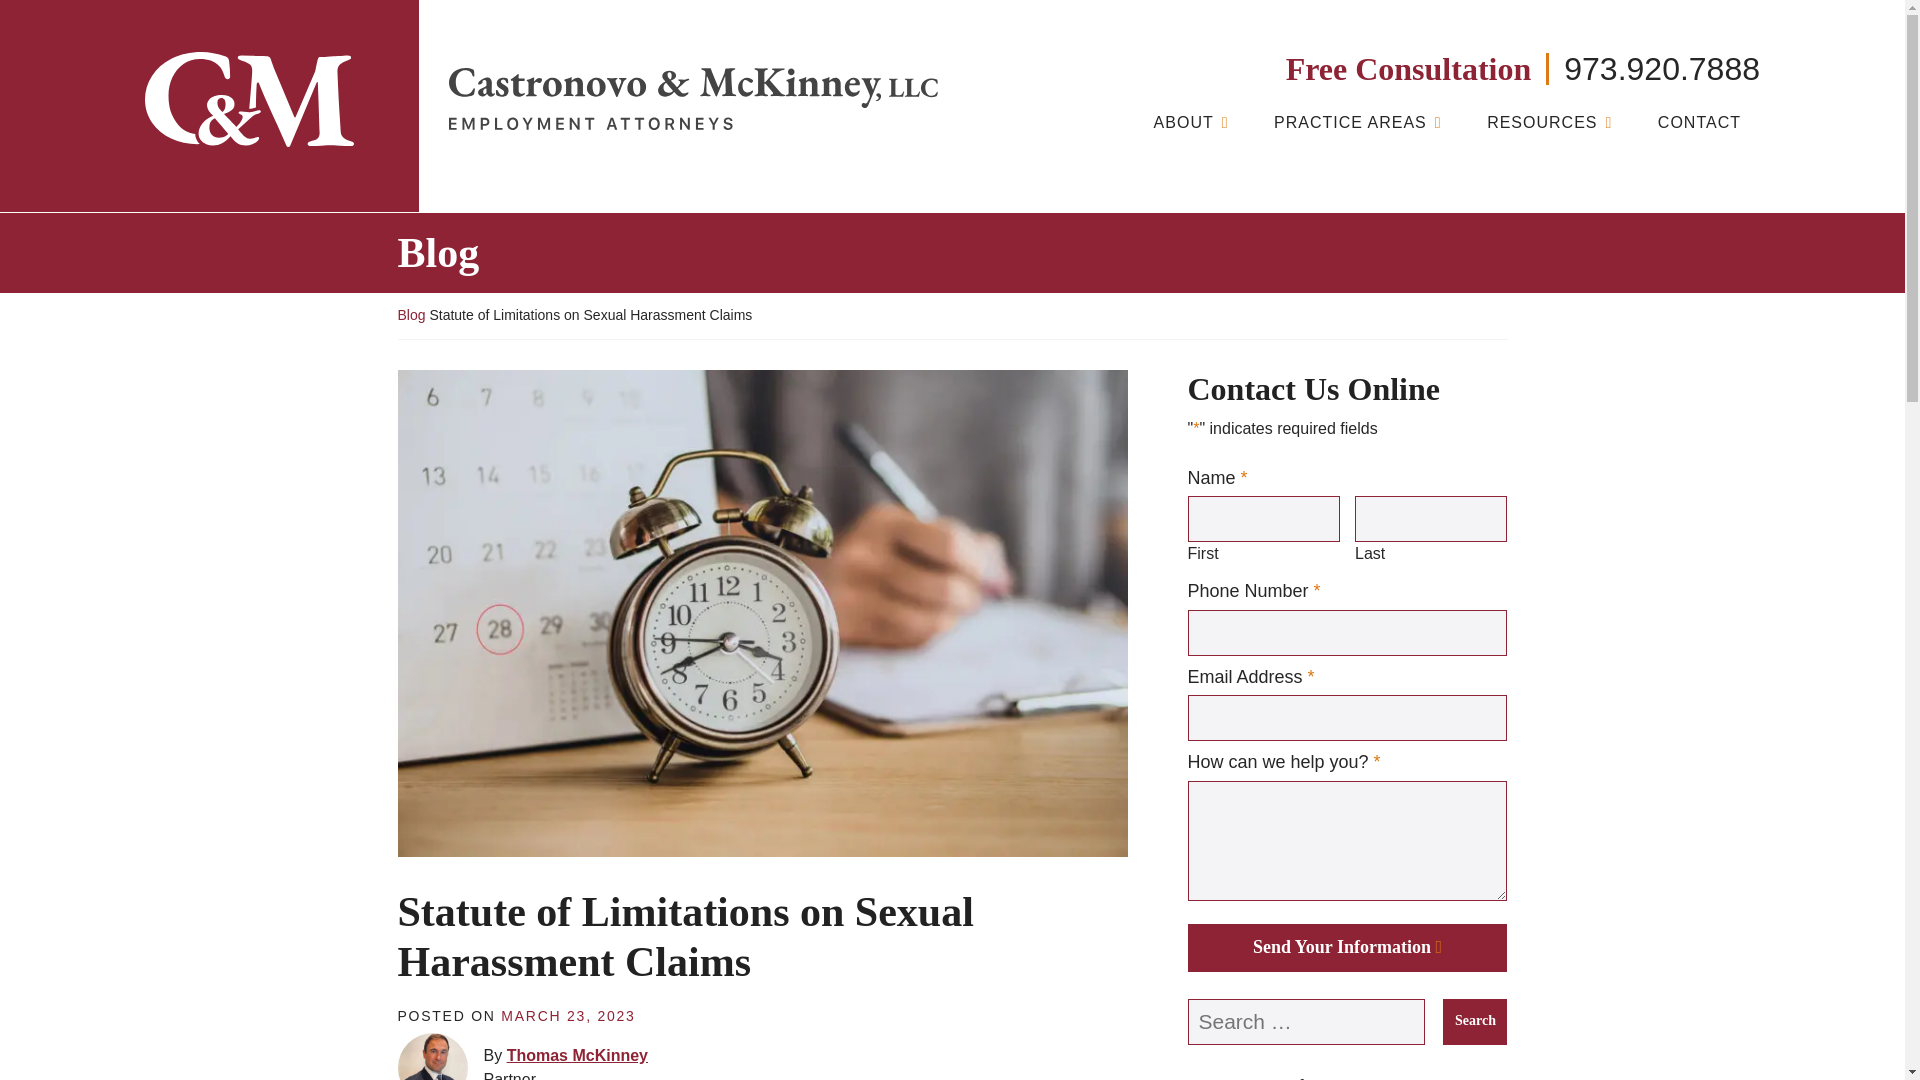 The width and height of the screenshot is (1920, 1080). Describe the element at coordinates (692, 98) in the screenshot. I see `Return home` at that location.